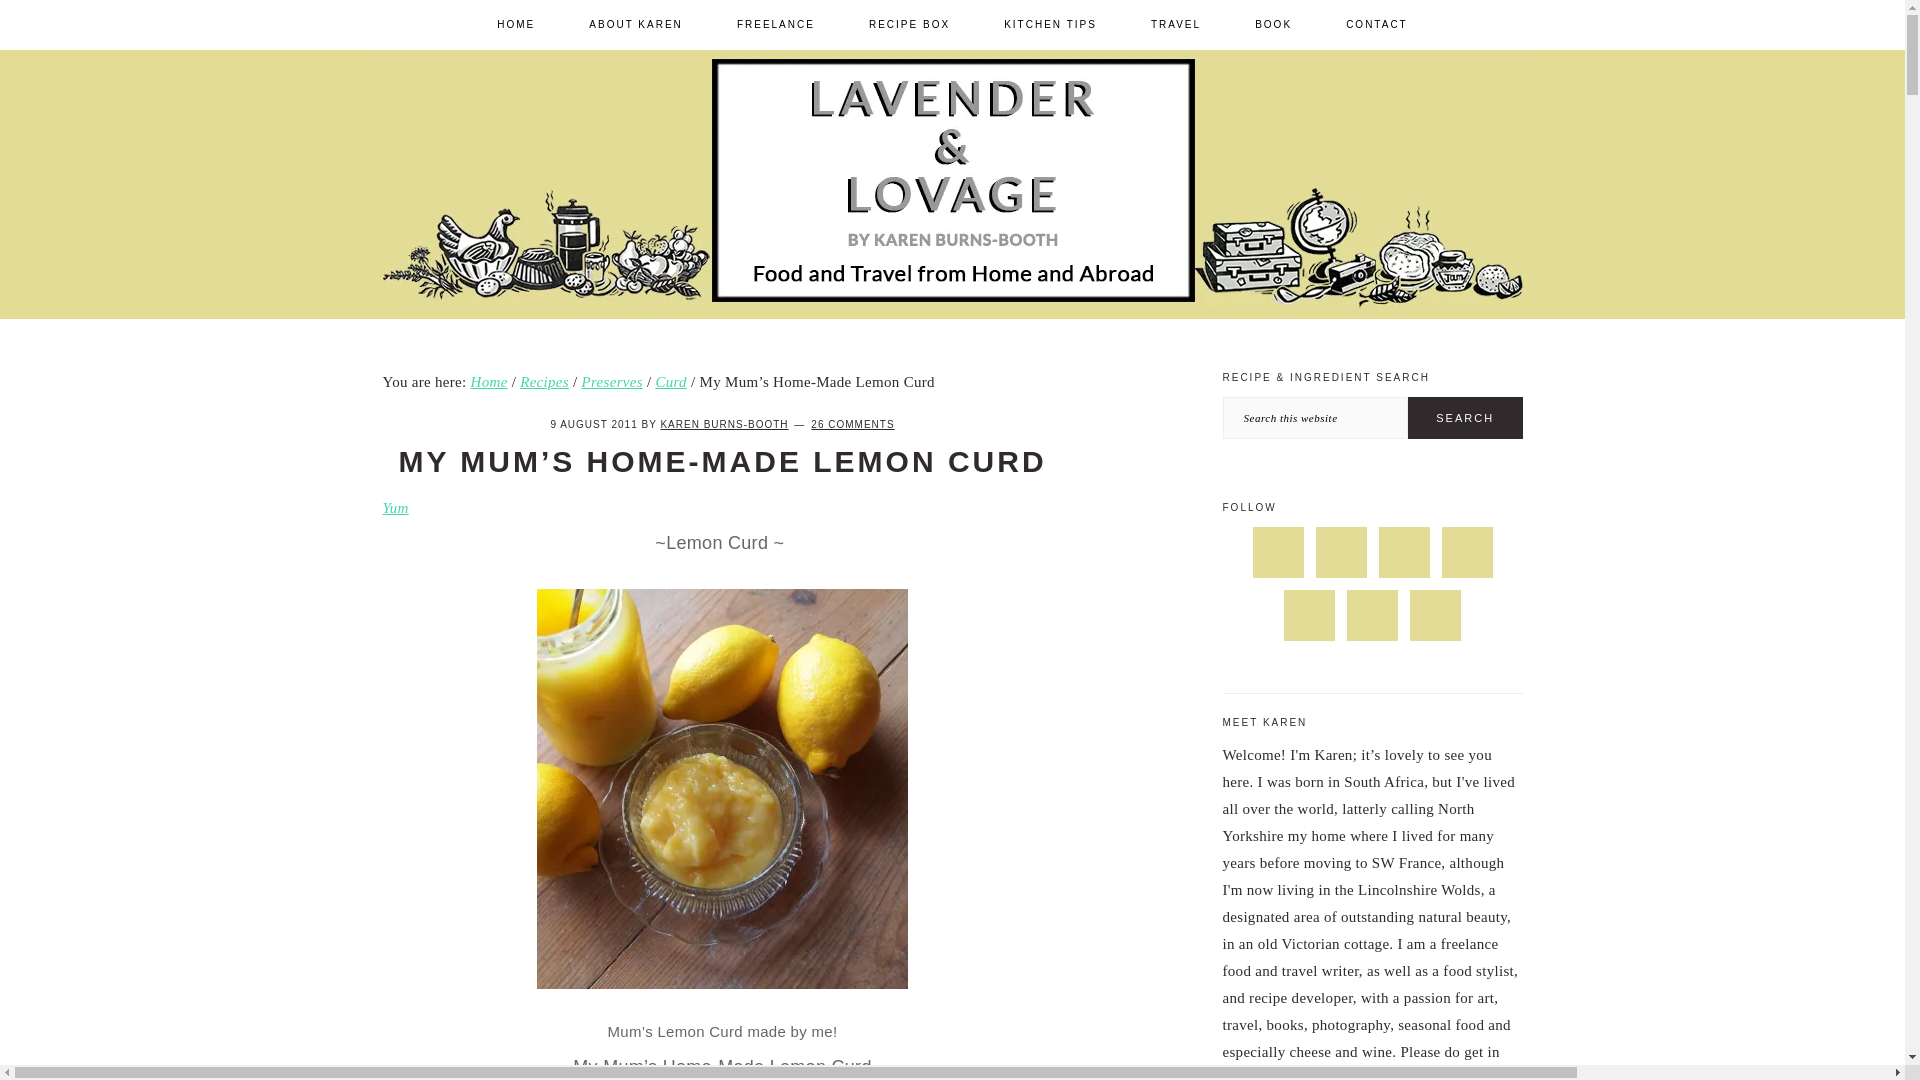  Describe the element at coordinates (1176, 24) in the screenshot. I see `TRAVEL` at that location.